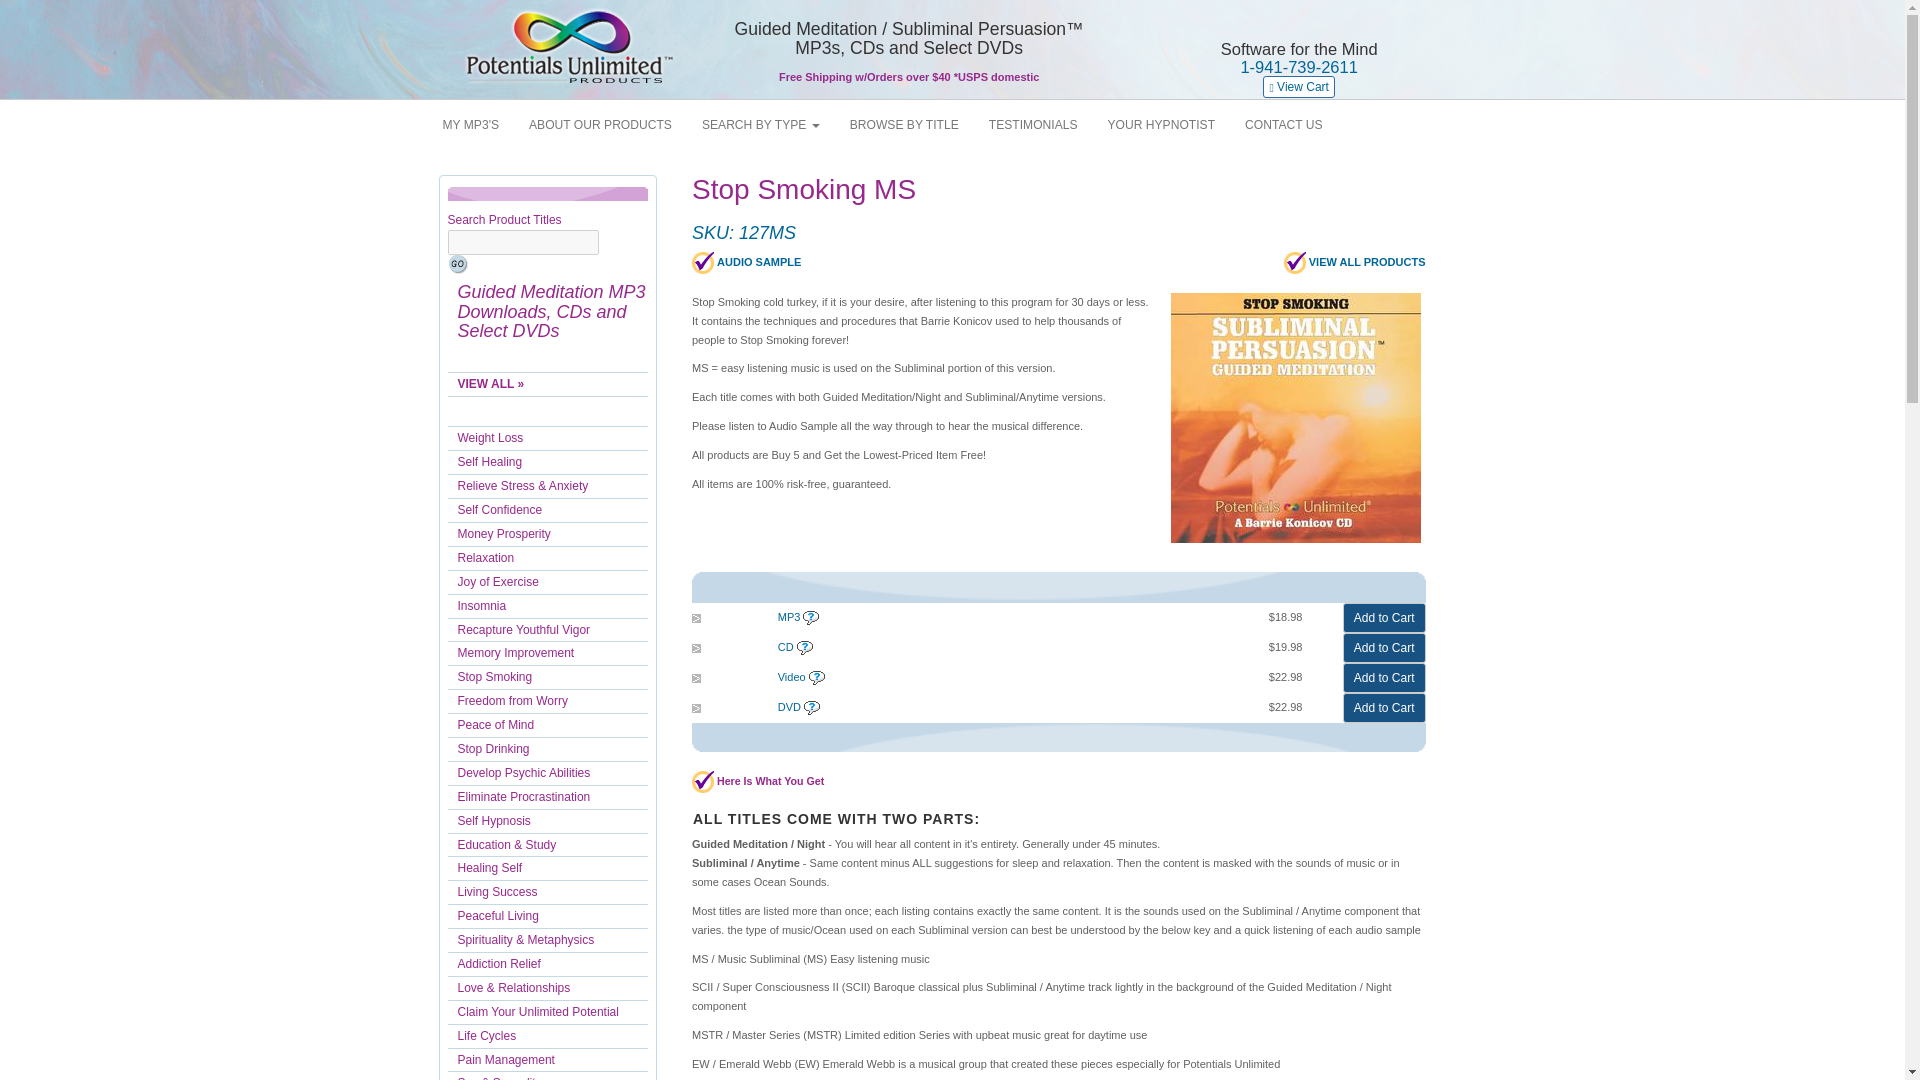  I want to click on Add to Cart, so click(1384, 648).